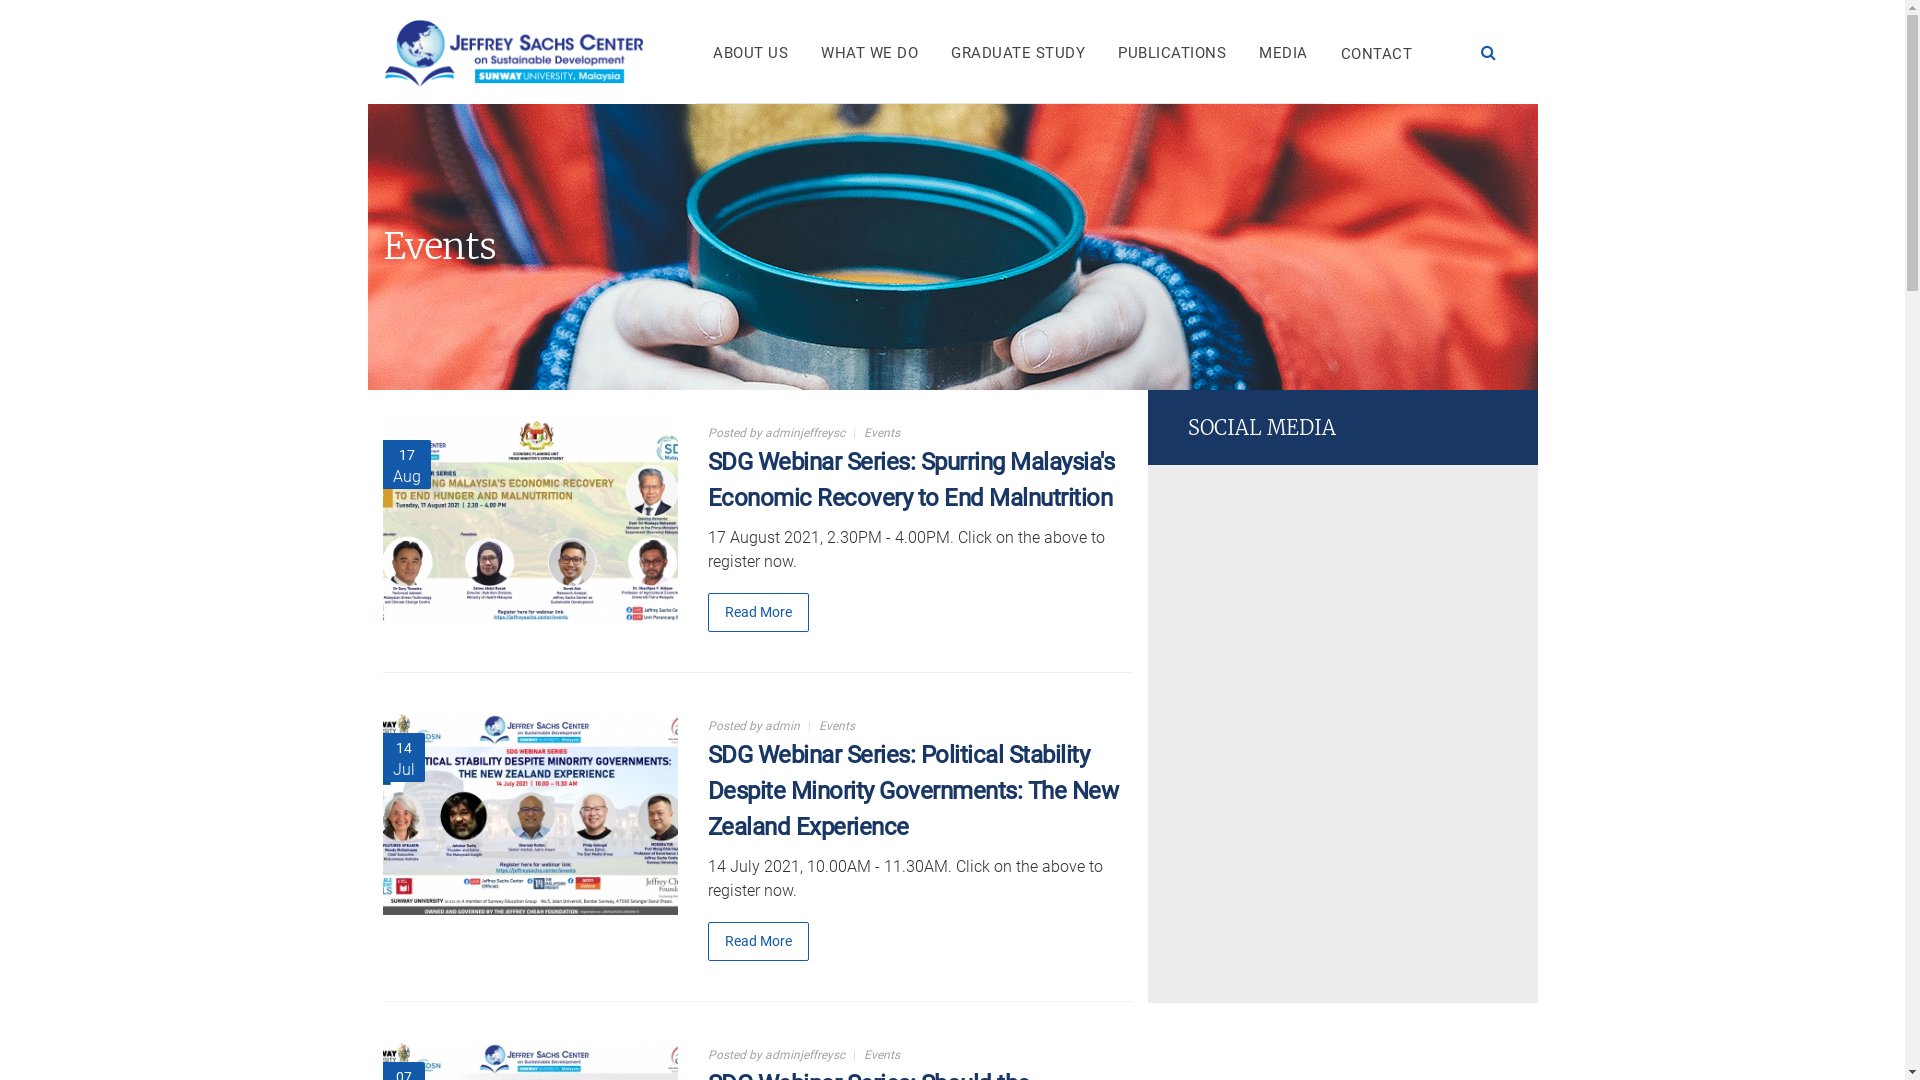 This screenshot has height=1080, width=1920. What do you see at coordinates (536, 746) in the screenshot?
I see `SDG_16_Webinar_14_July.jpg` at bounding box center [536, 746].